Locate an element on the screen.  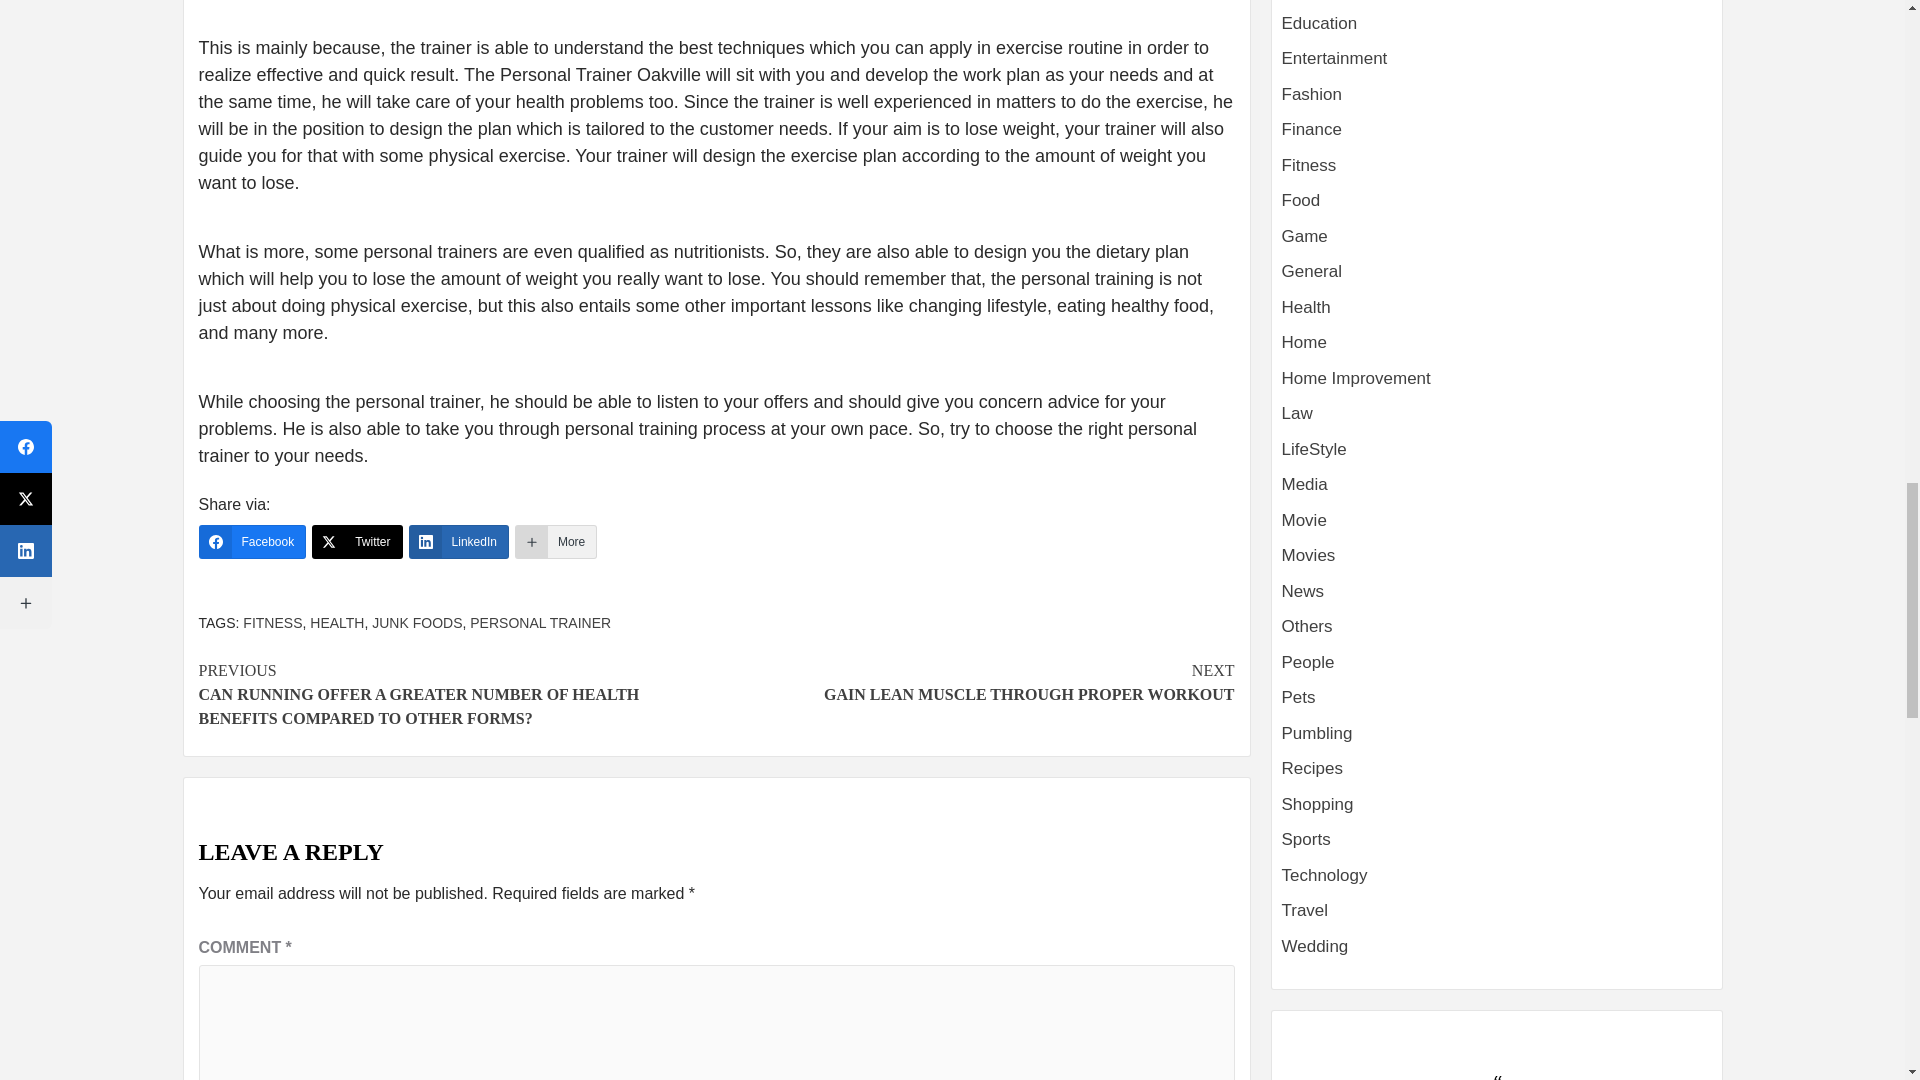
HEALTH is located at coordinates (336, 622).